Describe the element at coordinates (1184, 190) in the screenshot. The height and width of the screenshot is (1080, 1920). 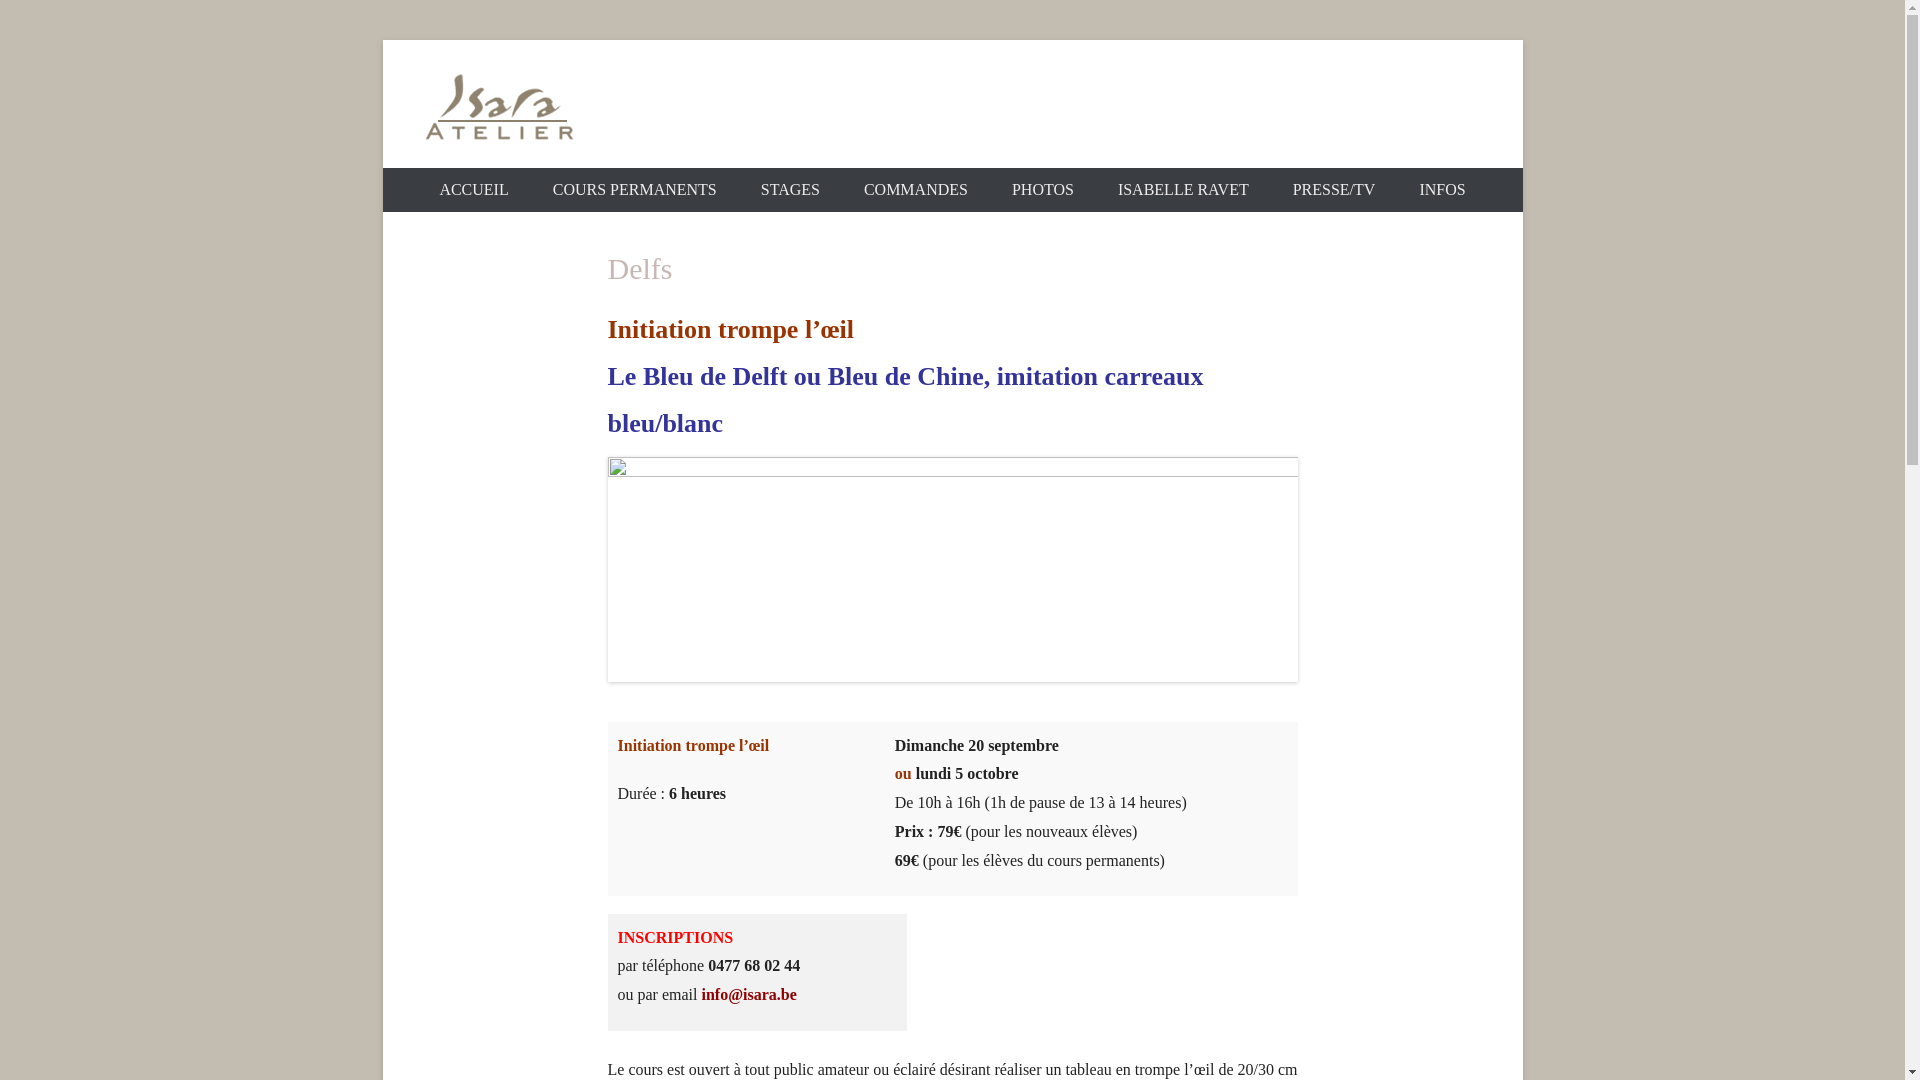
I see `ISABELLE RAVET` at that location.